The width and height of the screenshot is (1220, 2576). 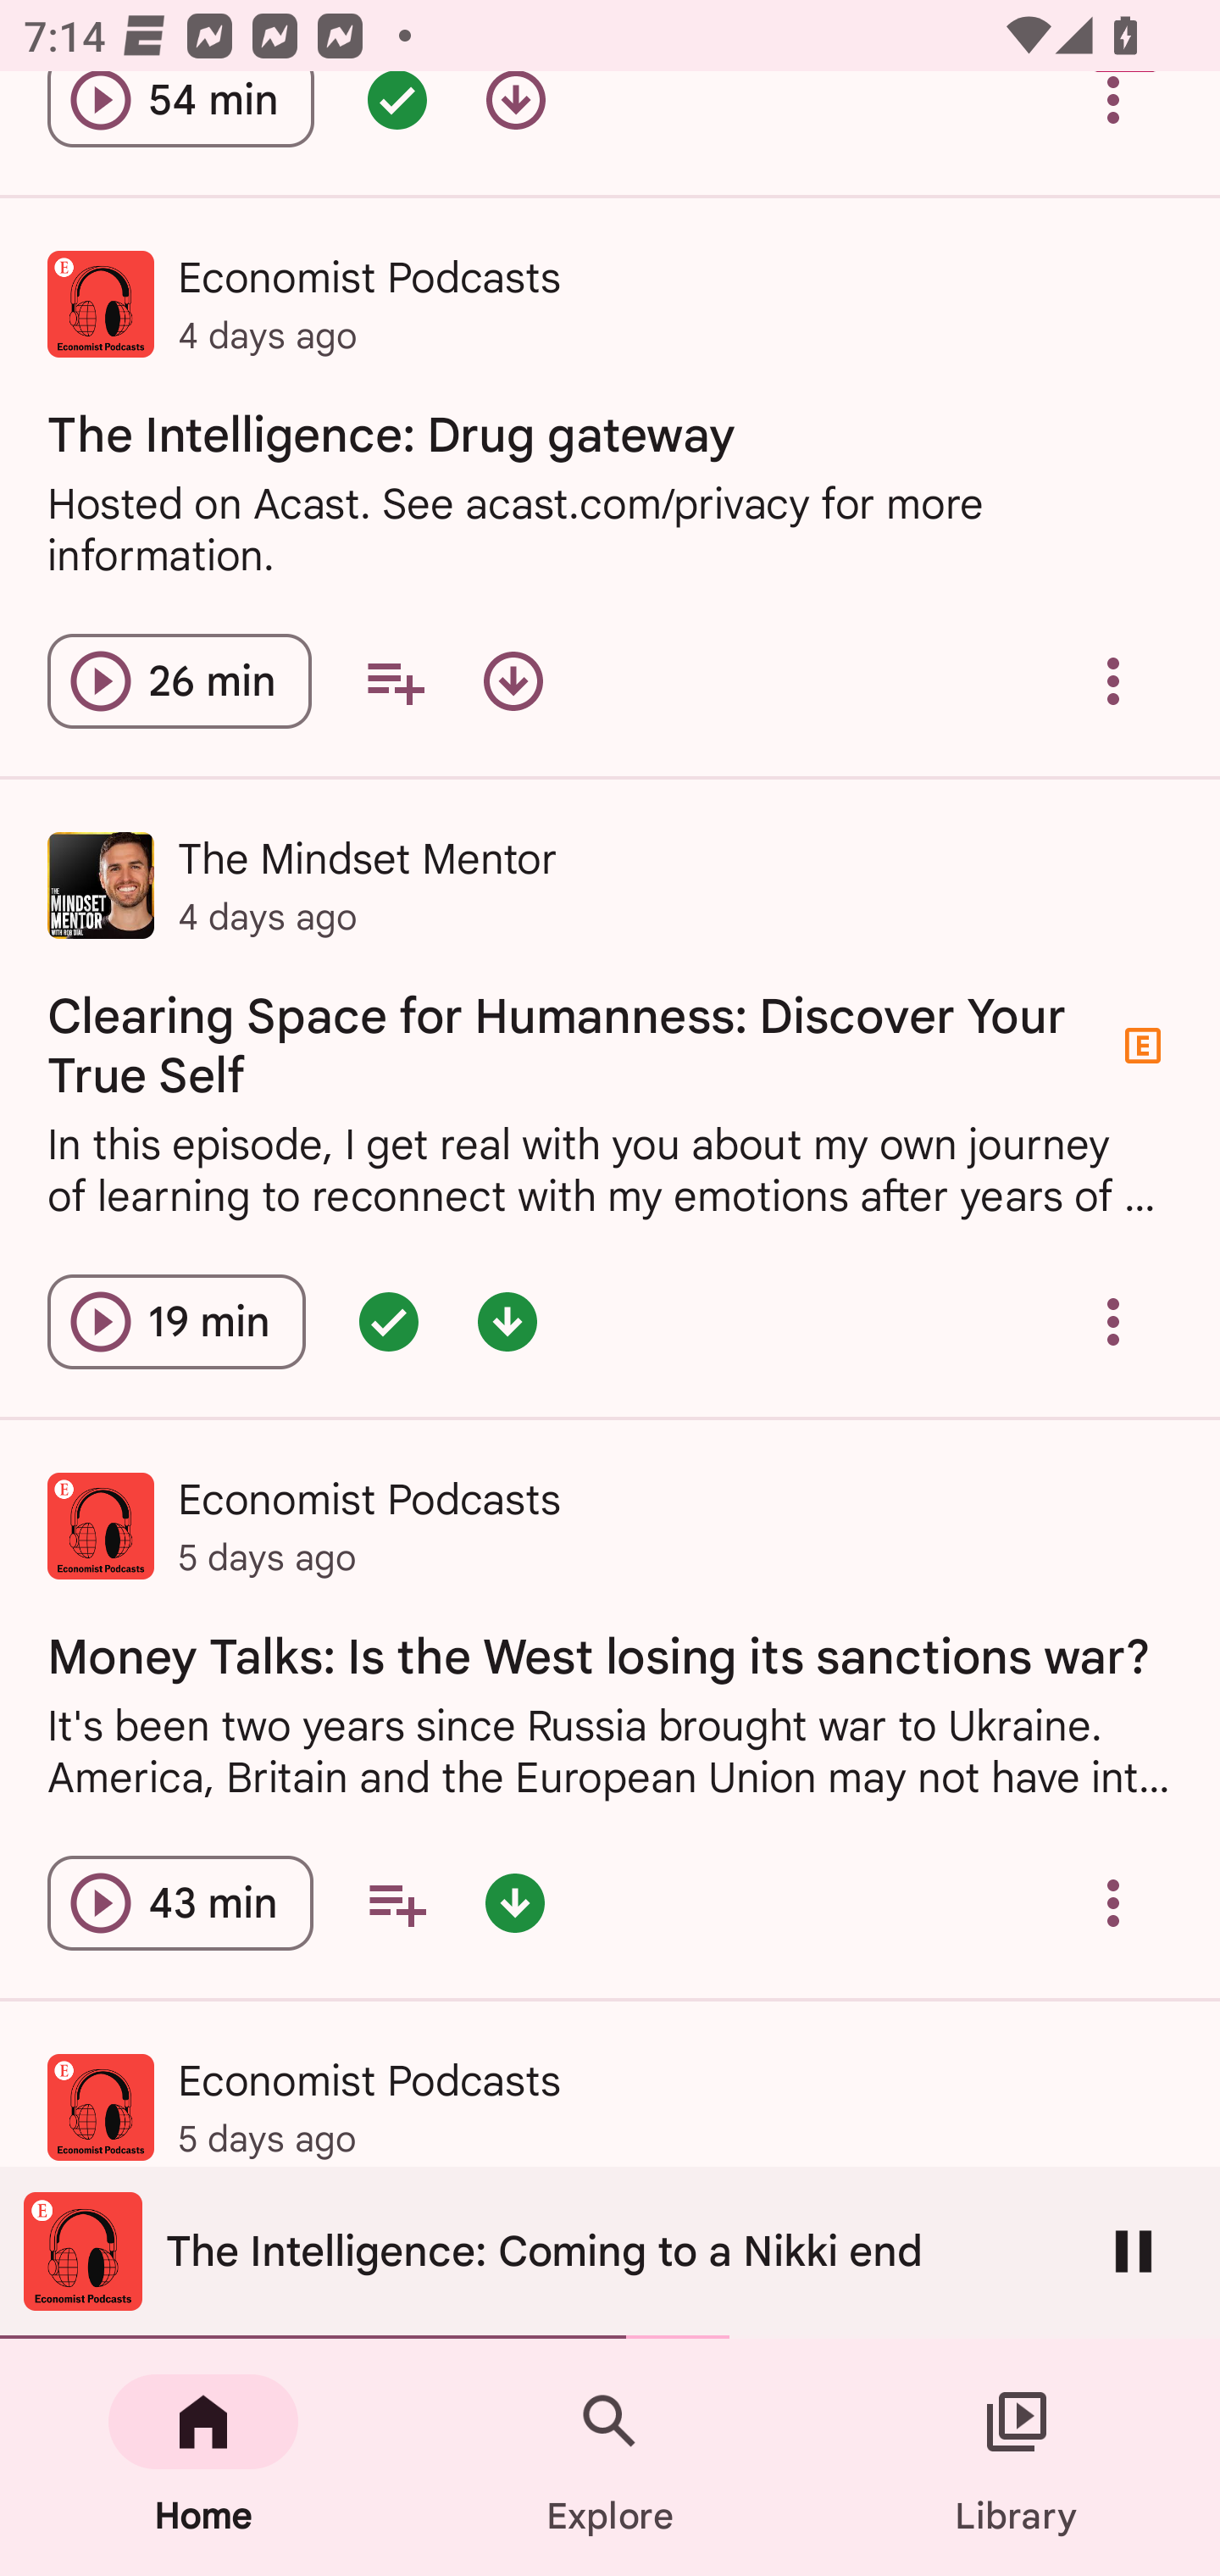 I want to click on Overflow menu, so click(x=1113, y=681).